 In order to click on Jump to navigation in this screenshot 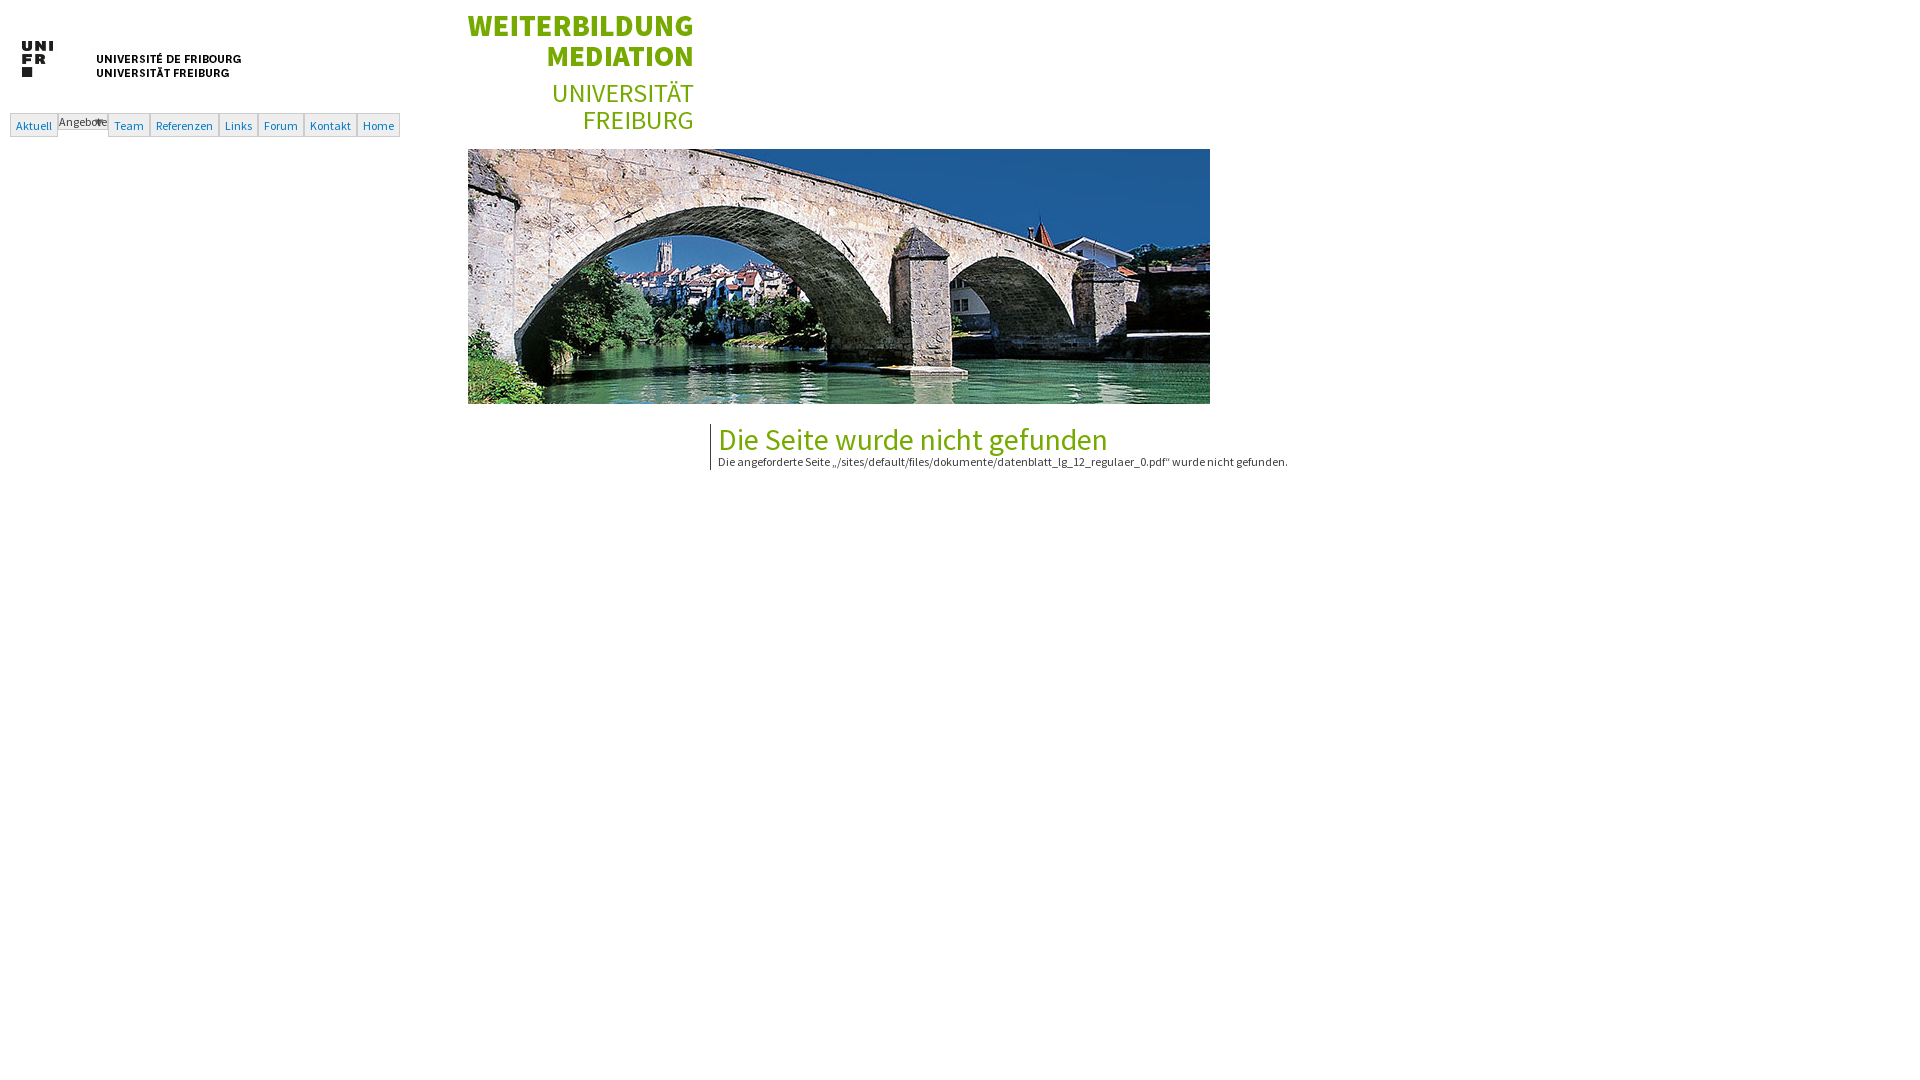, I will do `click(50, 16)`.